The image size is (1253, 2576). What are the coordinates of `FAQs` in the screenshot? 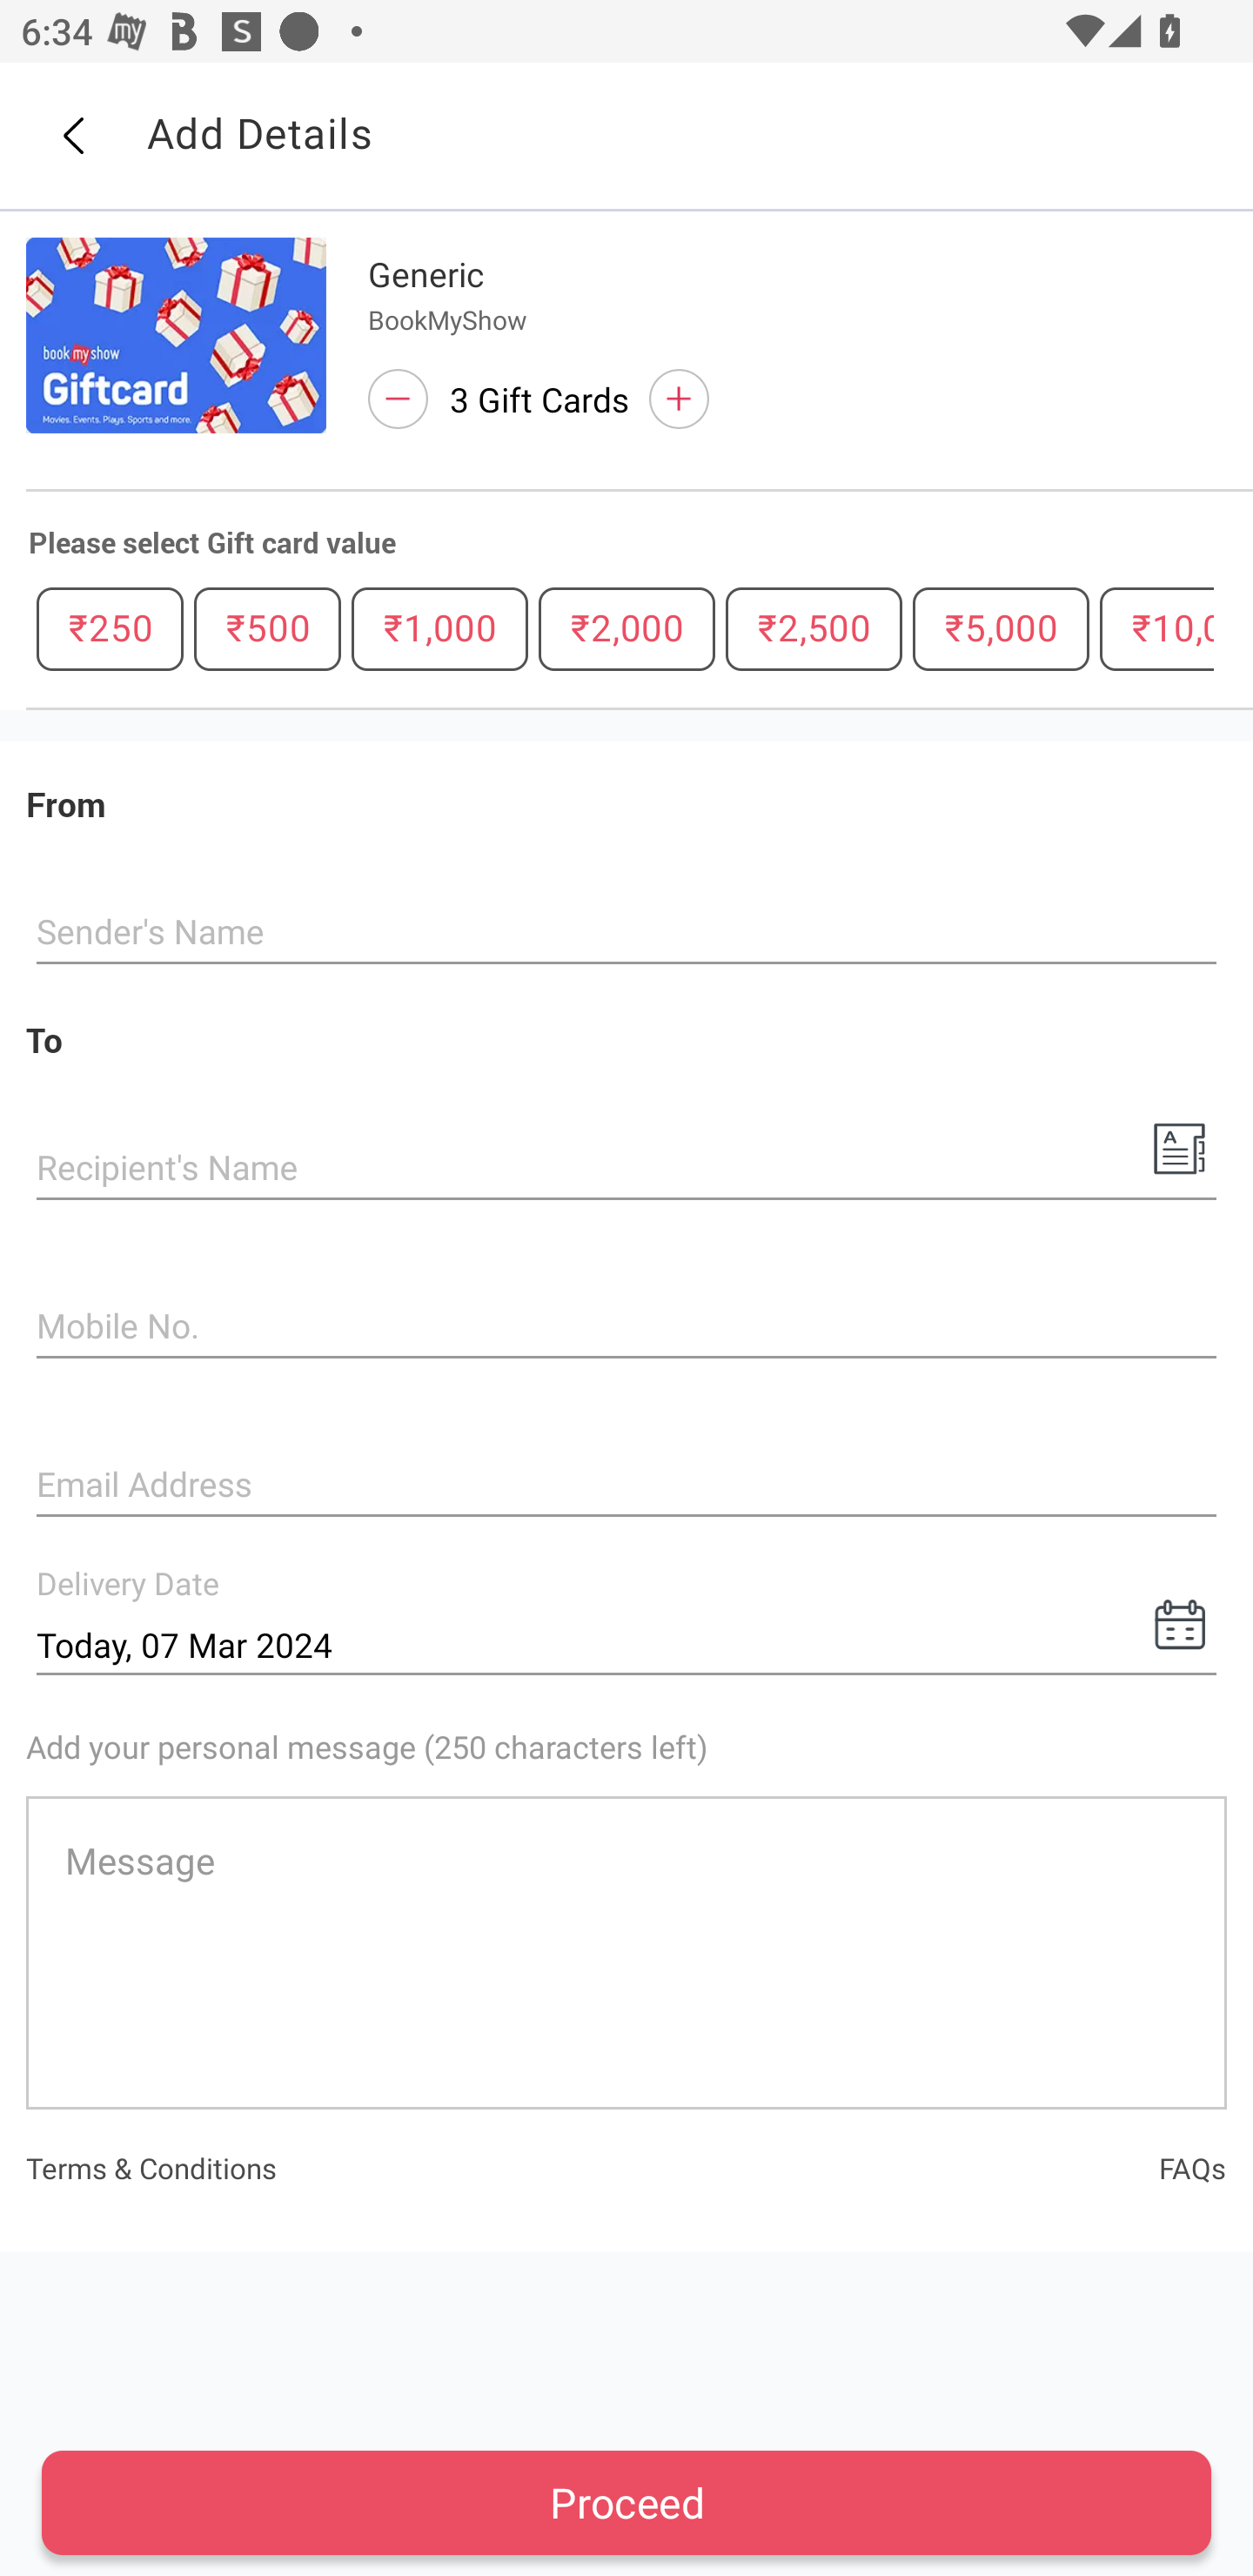 It's located at (1192, 2167).